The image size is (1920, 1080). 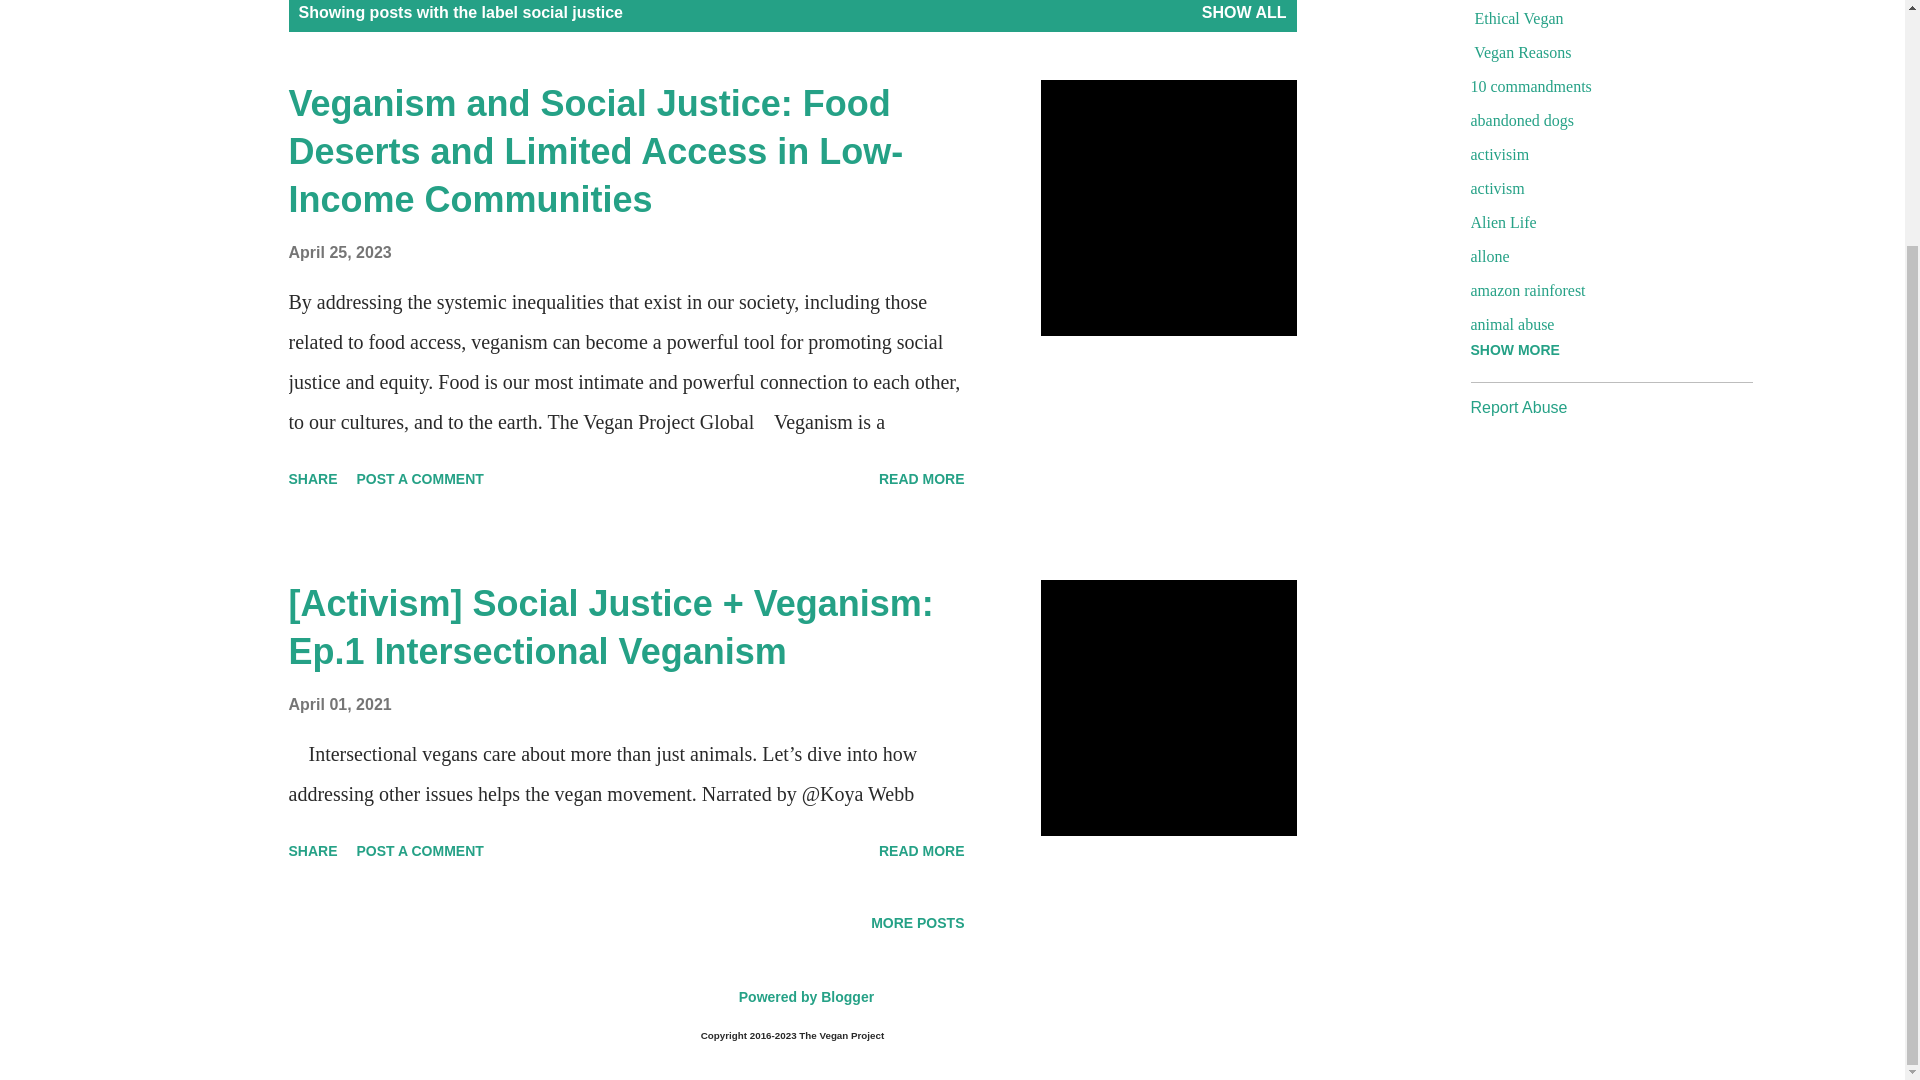 I want to click on Ethical Vegan, so click(x=1602, y=18).